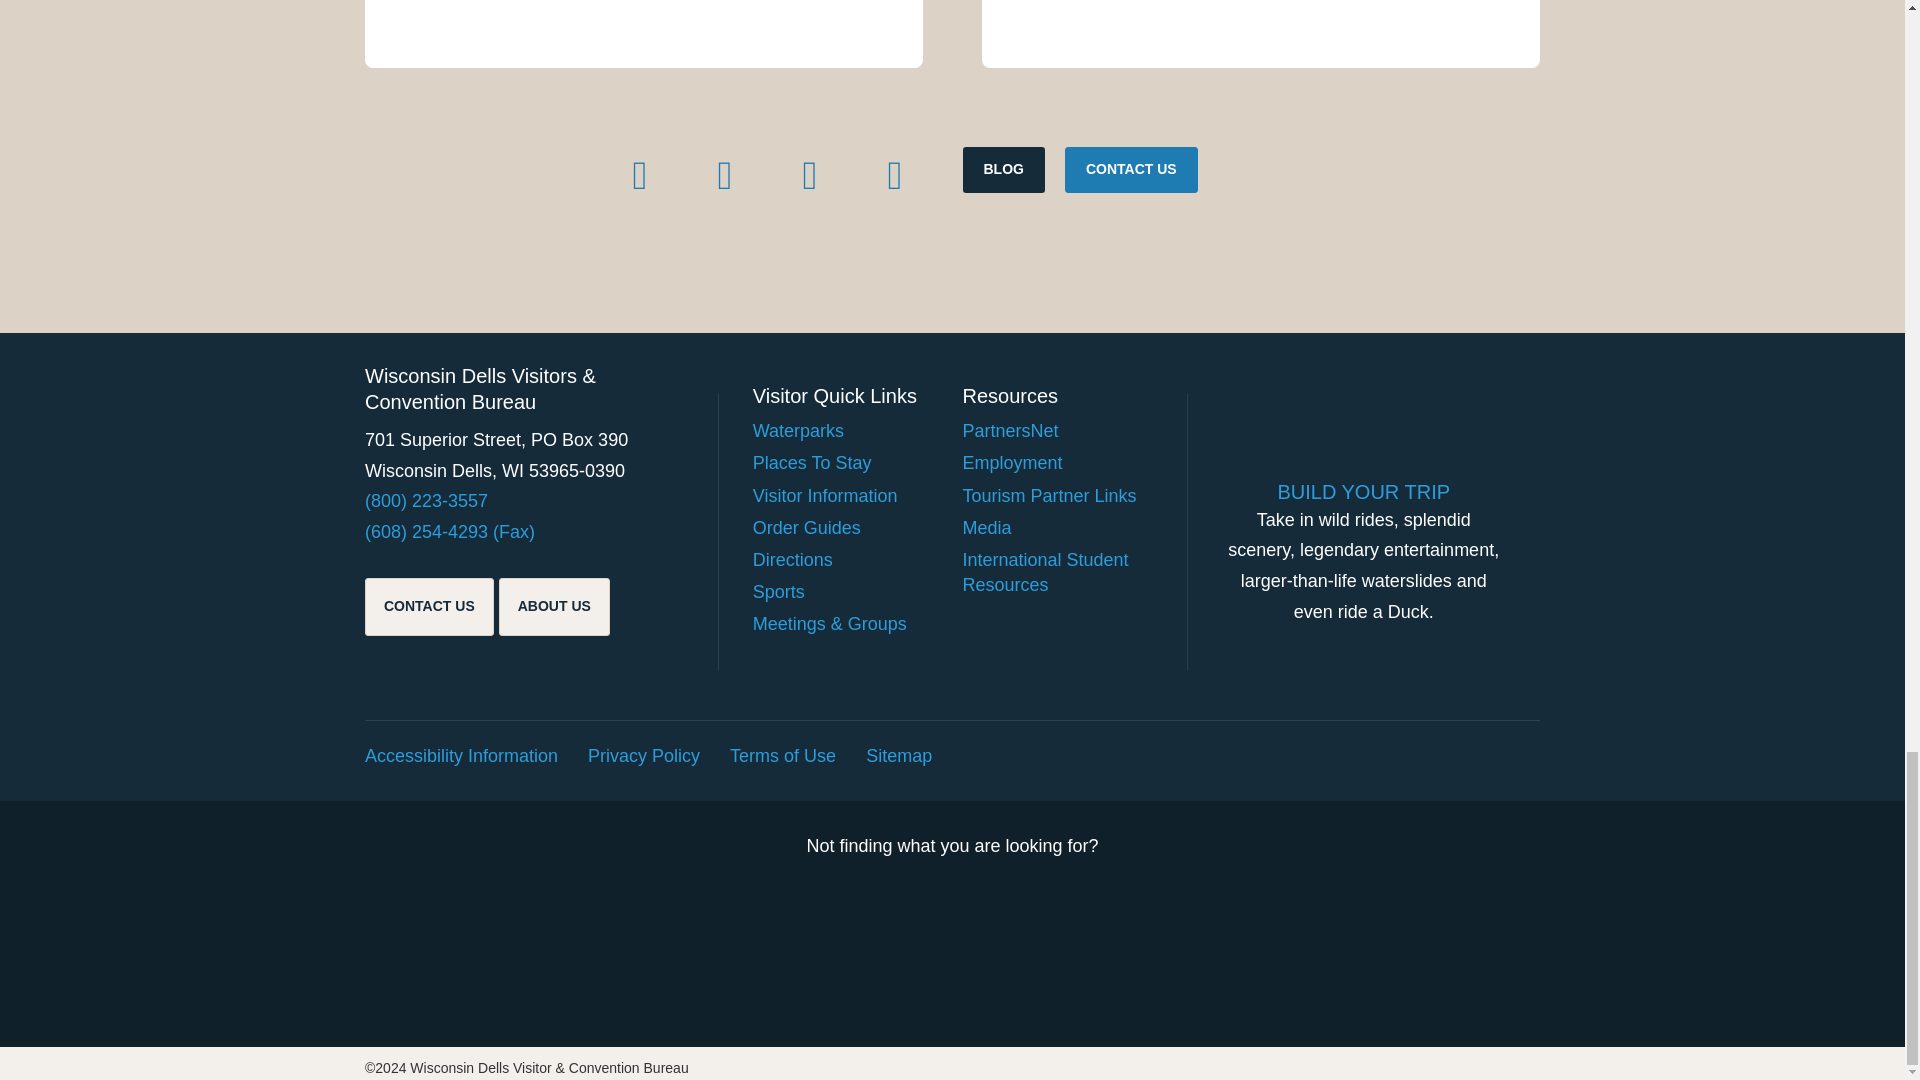 The width and height of the screenshot is (1920, 1080). Describe the element at coordinates (808, 175) in the screenshot. I see `Opens in a new window` at that location.